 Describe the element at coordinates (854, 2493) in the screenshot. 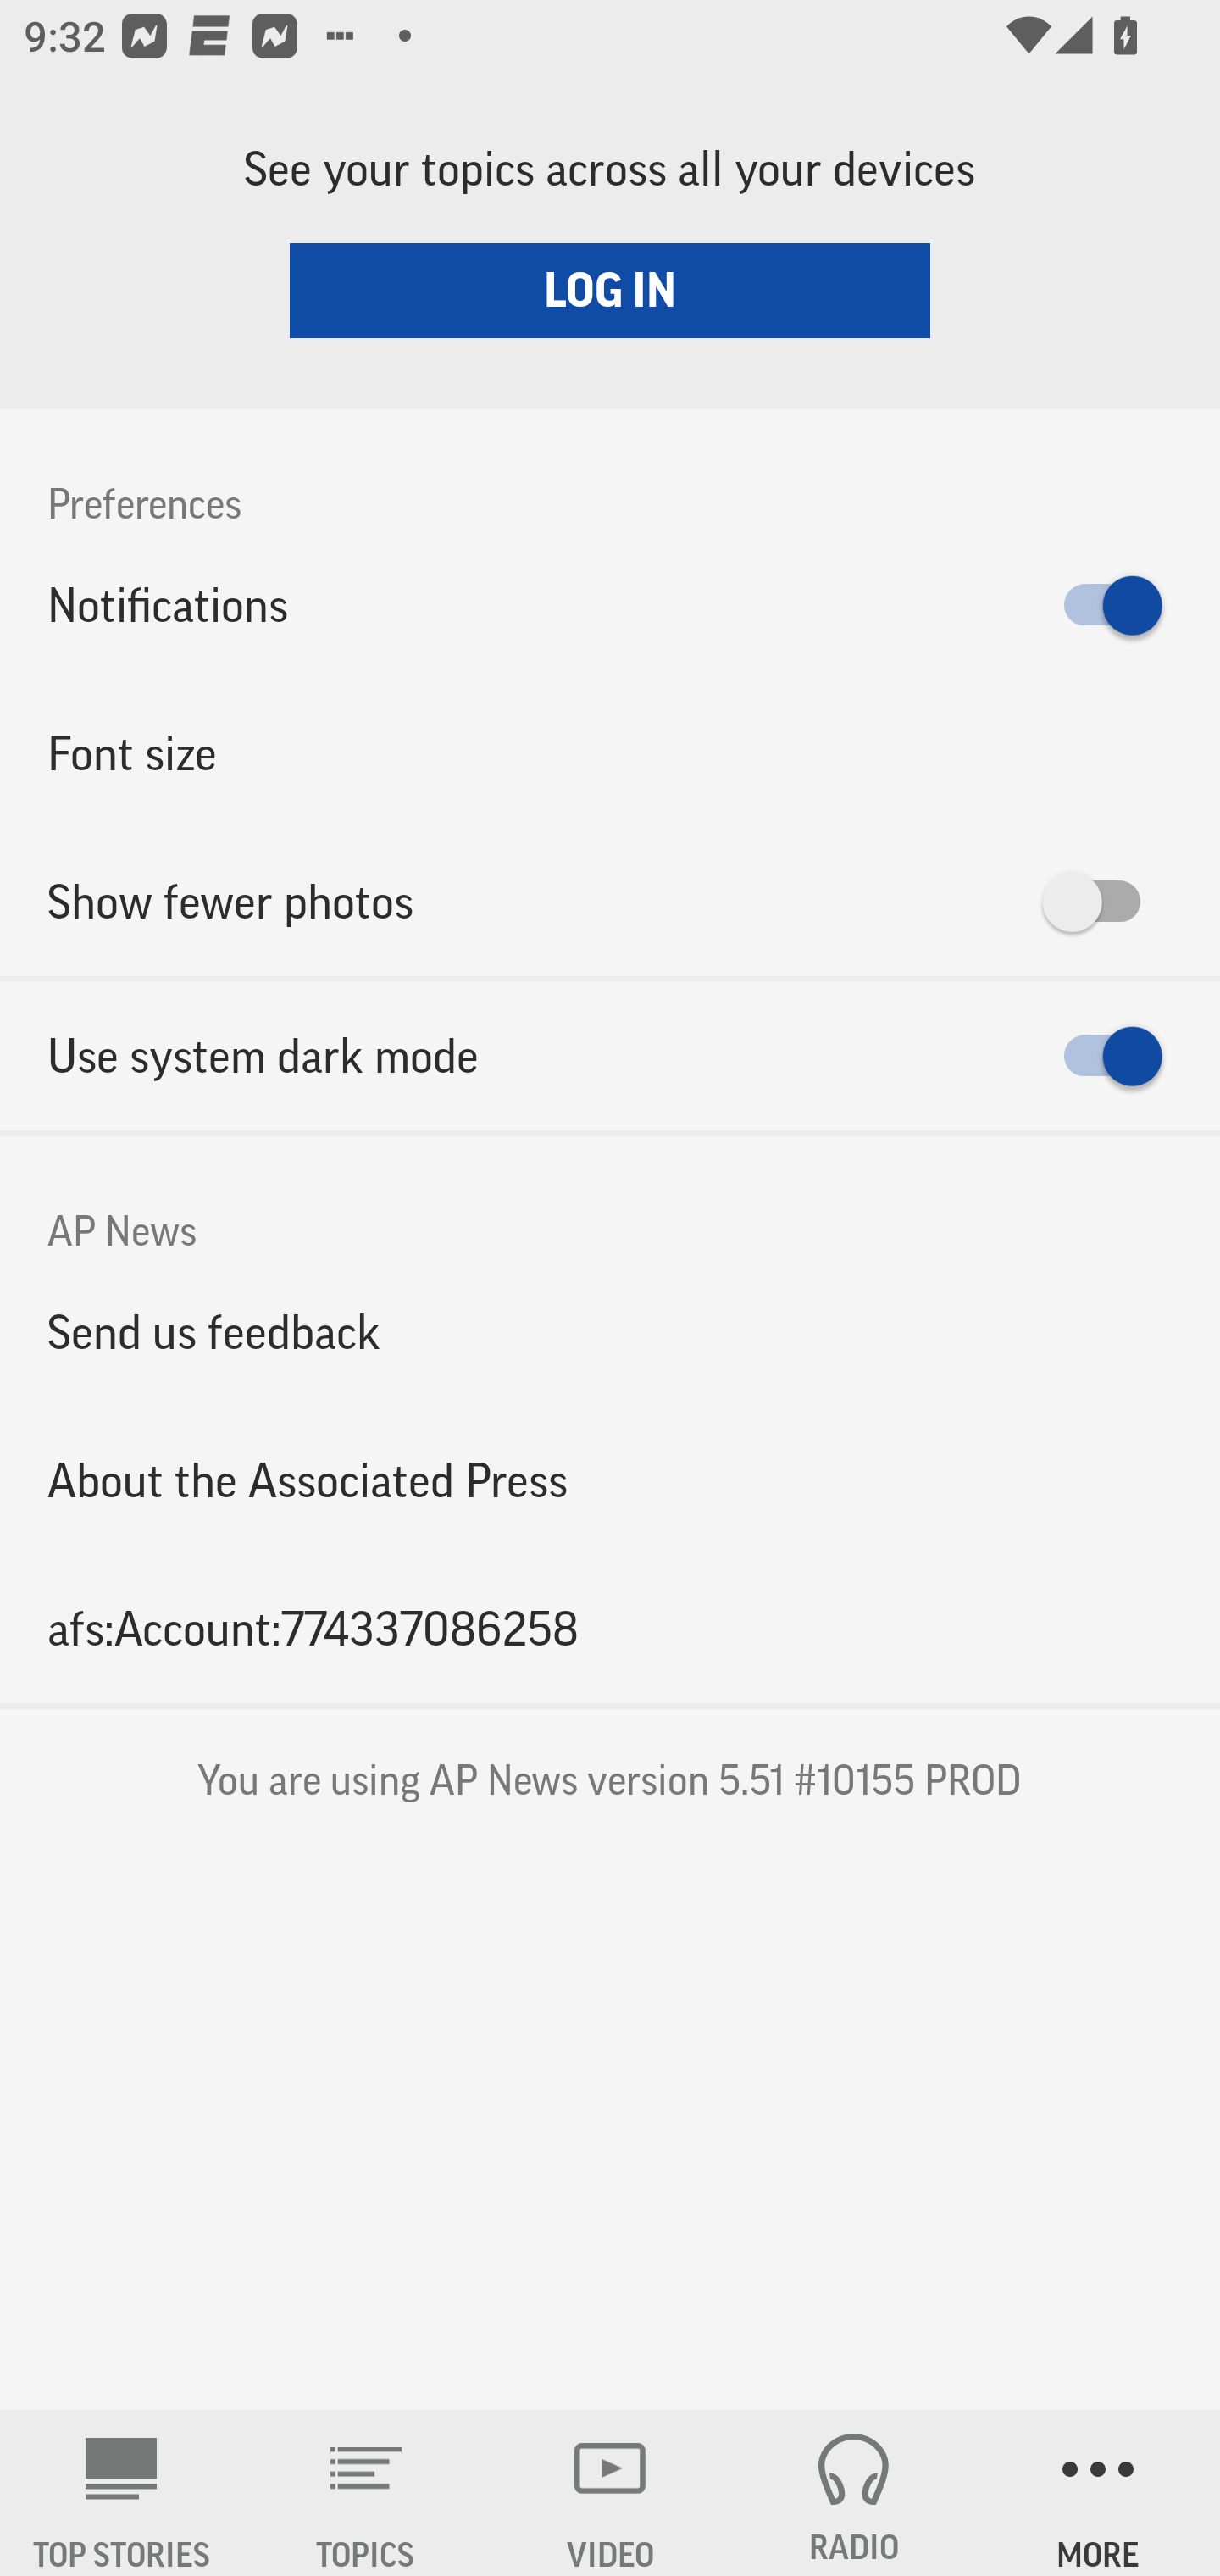

I see `RADIO` at that location.